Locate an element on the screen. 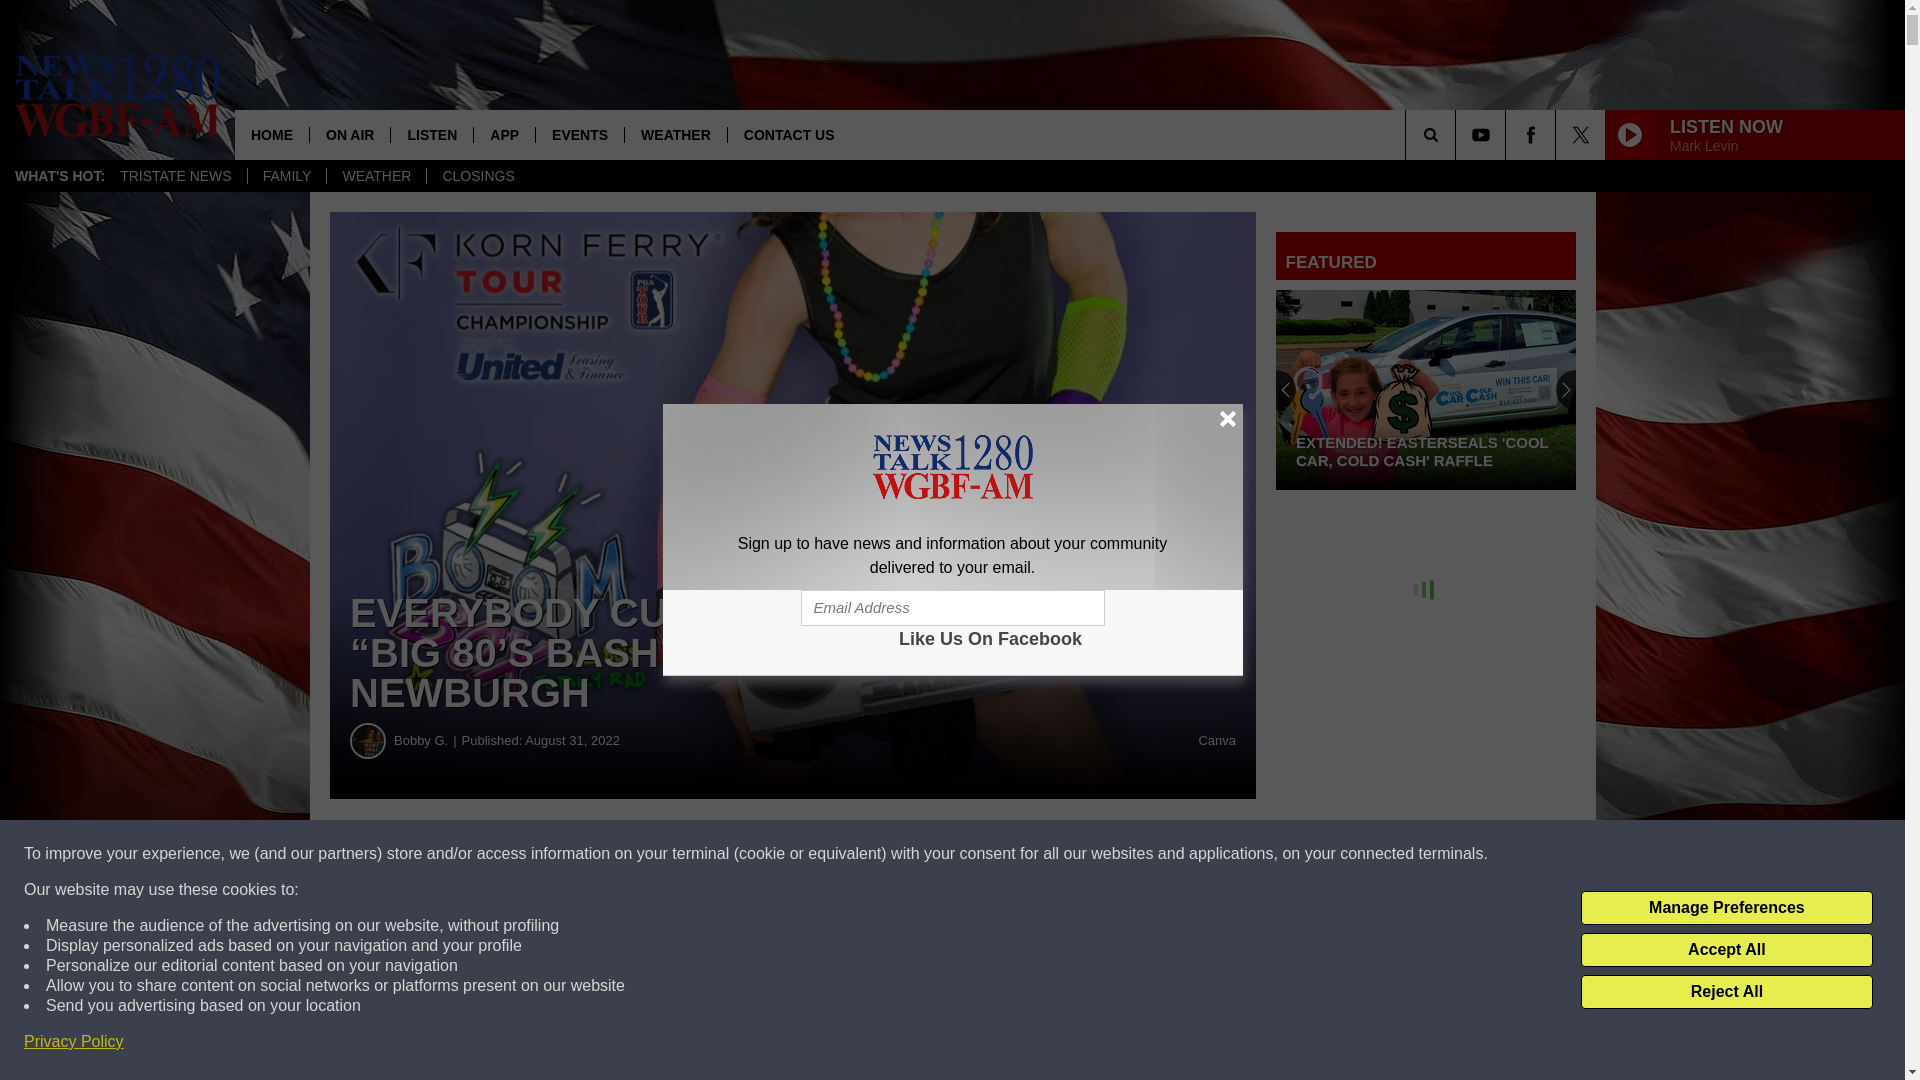  HOME is located at coordinates (272, 134).